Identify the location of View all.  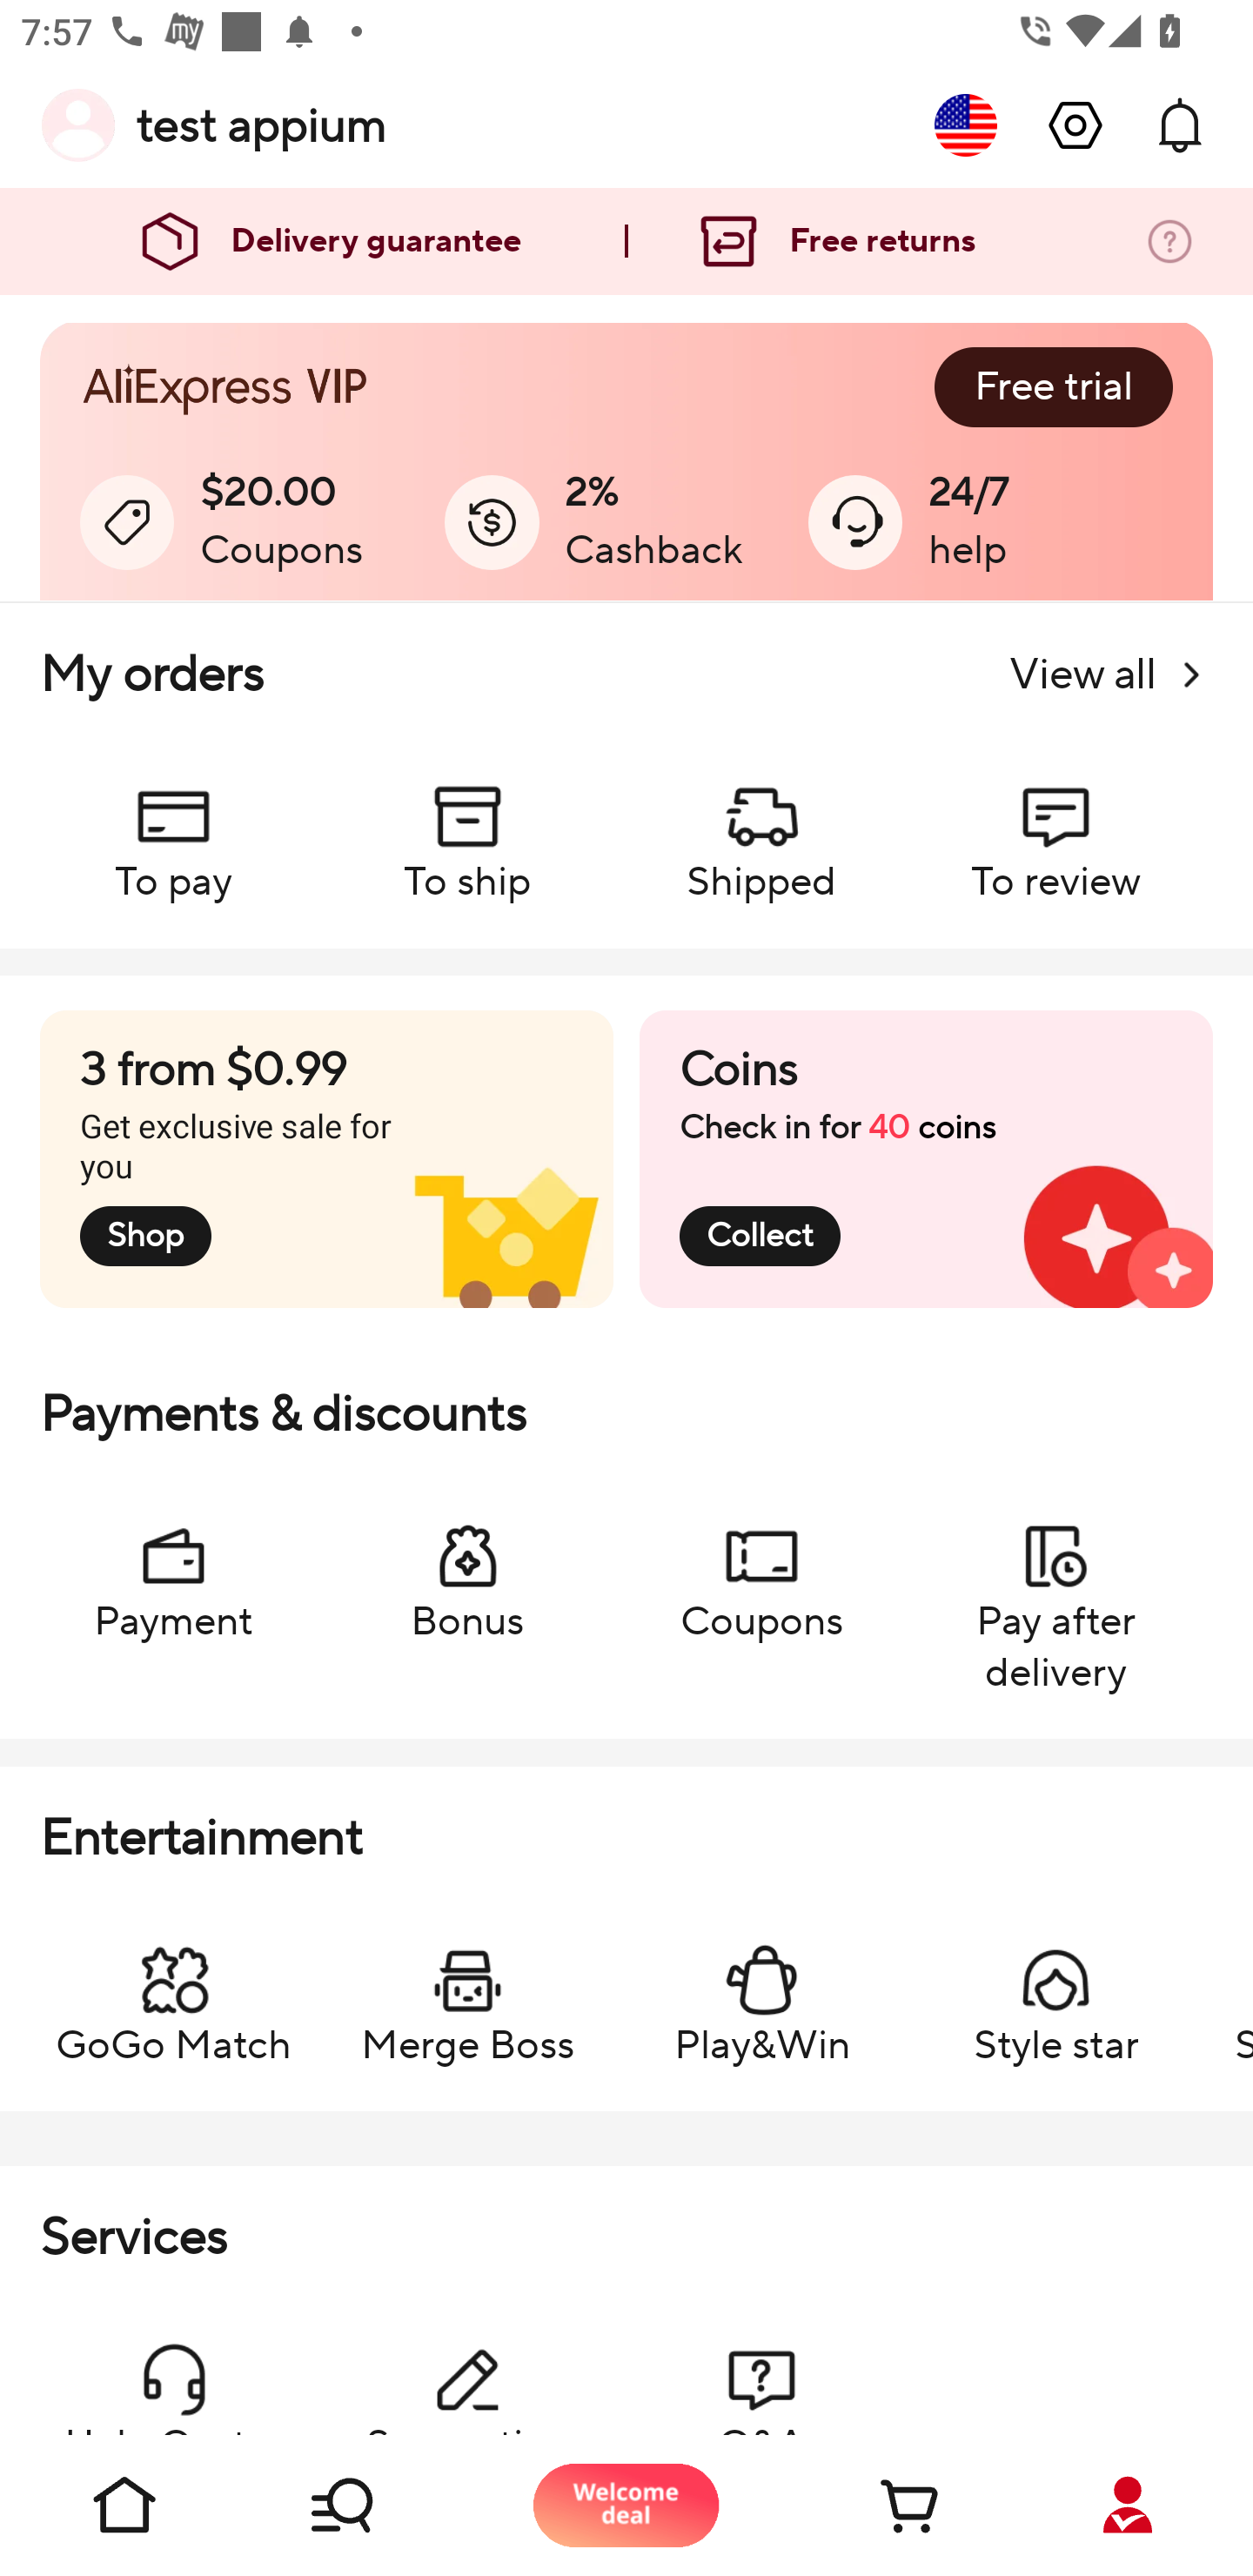
(1110, 674).